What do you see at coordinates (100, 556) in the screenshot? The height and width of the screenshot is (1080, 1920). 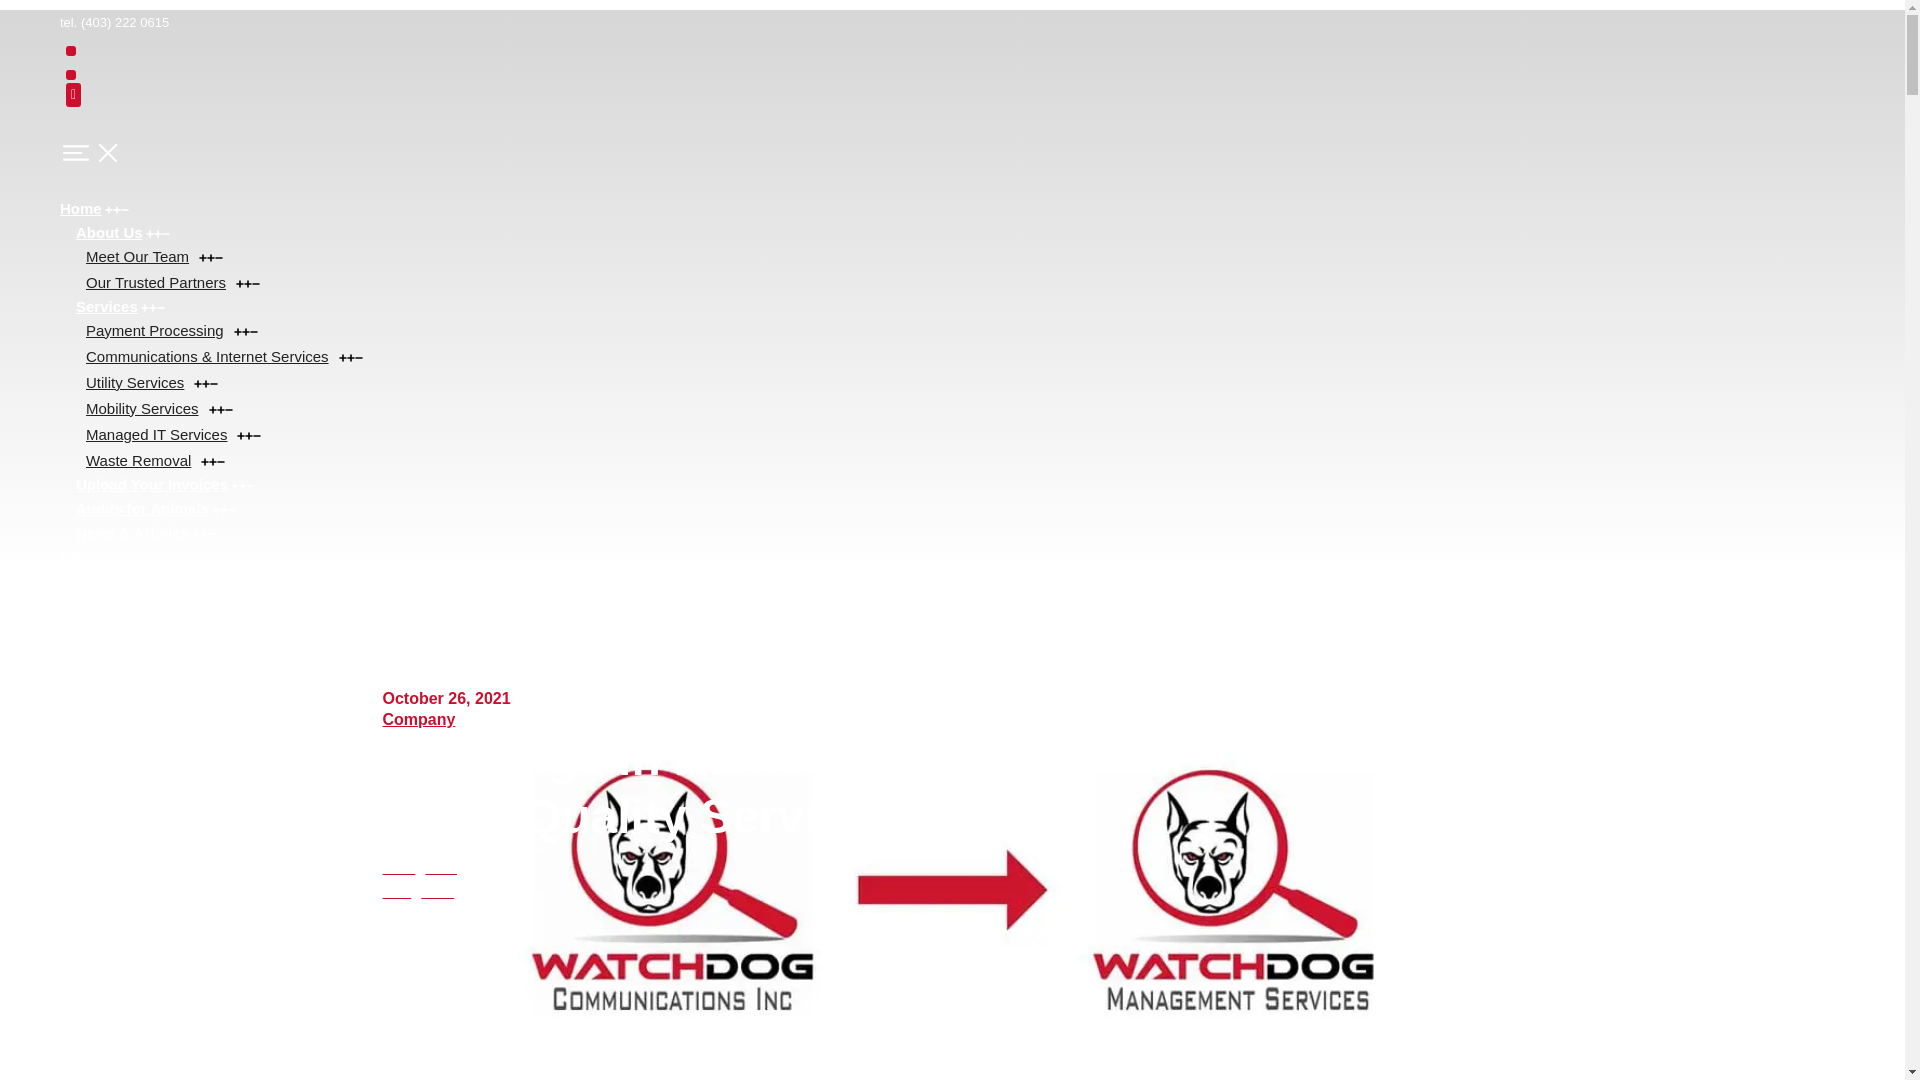 I see `Contact` at bounding box center [100, 556].